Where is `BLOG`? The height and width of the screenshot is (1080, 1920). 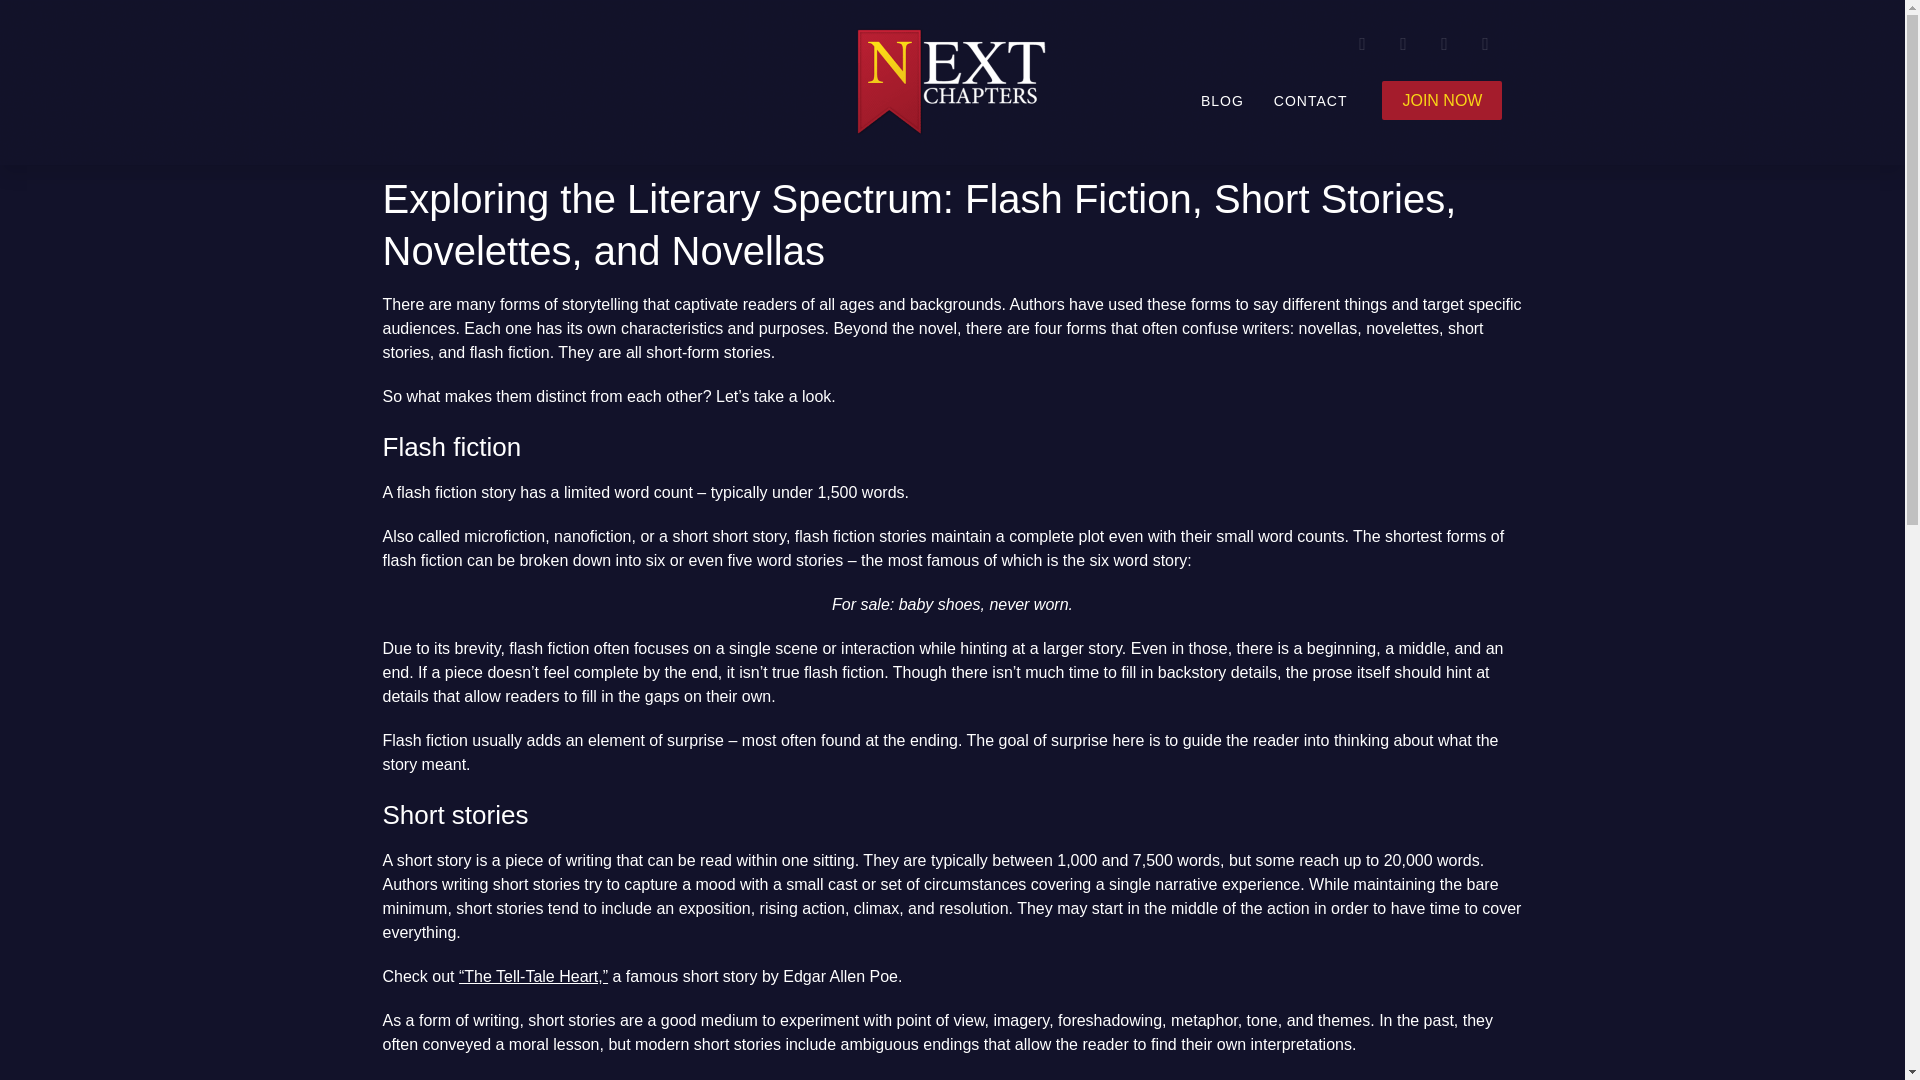
BLOG is located at coordinates (1222, 99).